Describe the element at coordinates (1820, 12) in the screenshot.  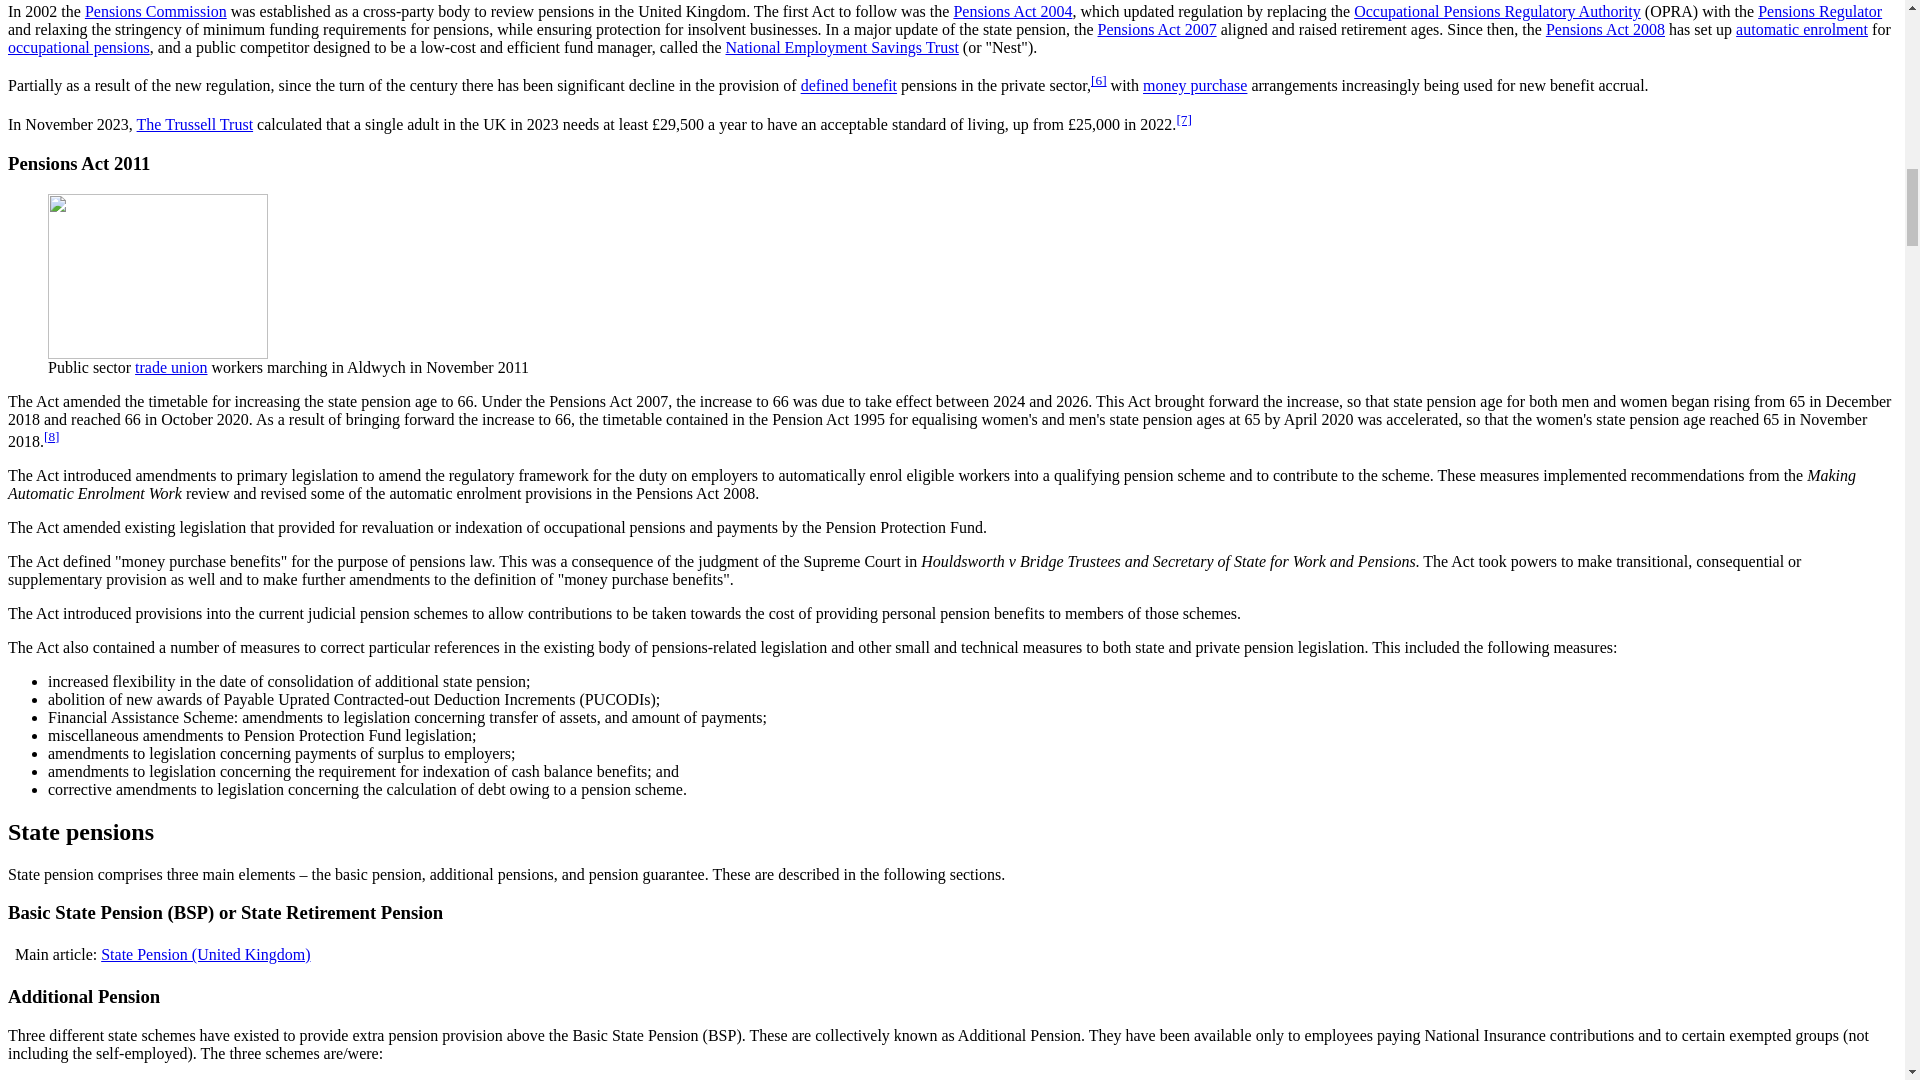
I see `Pensions Regulator` at that location.